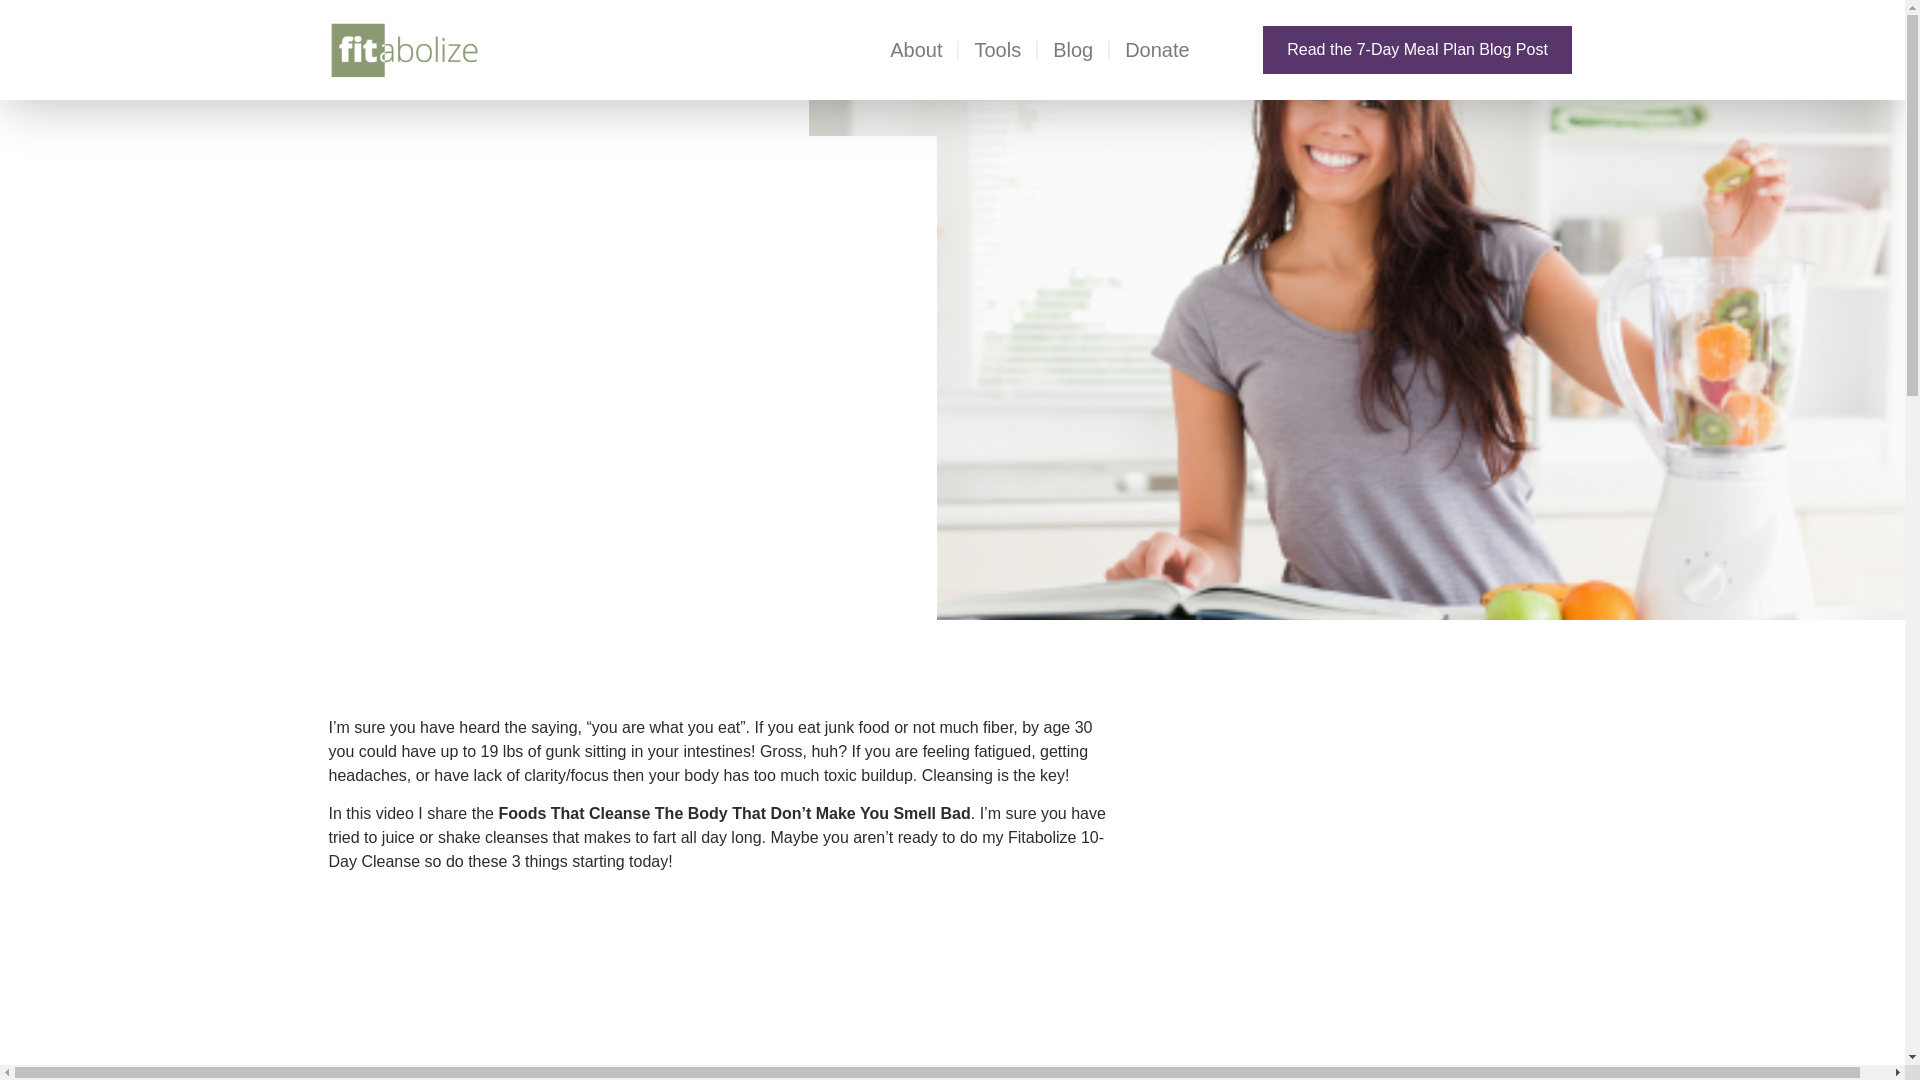  What do you see at coordinates (722, 984) in the screenshot?
I see `Foods That Cleanse The Body That Don't Make You Smell Bad` at bounding box center [722, 984].